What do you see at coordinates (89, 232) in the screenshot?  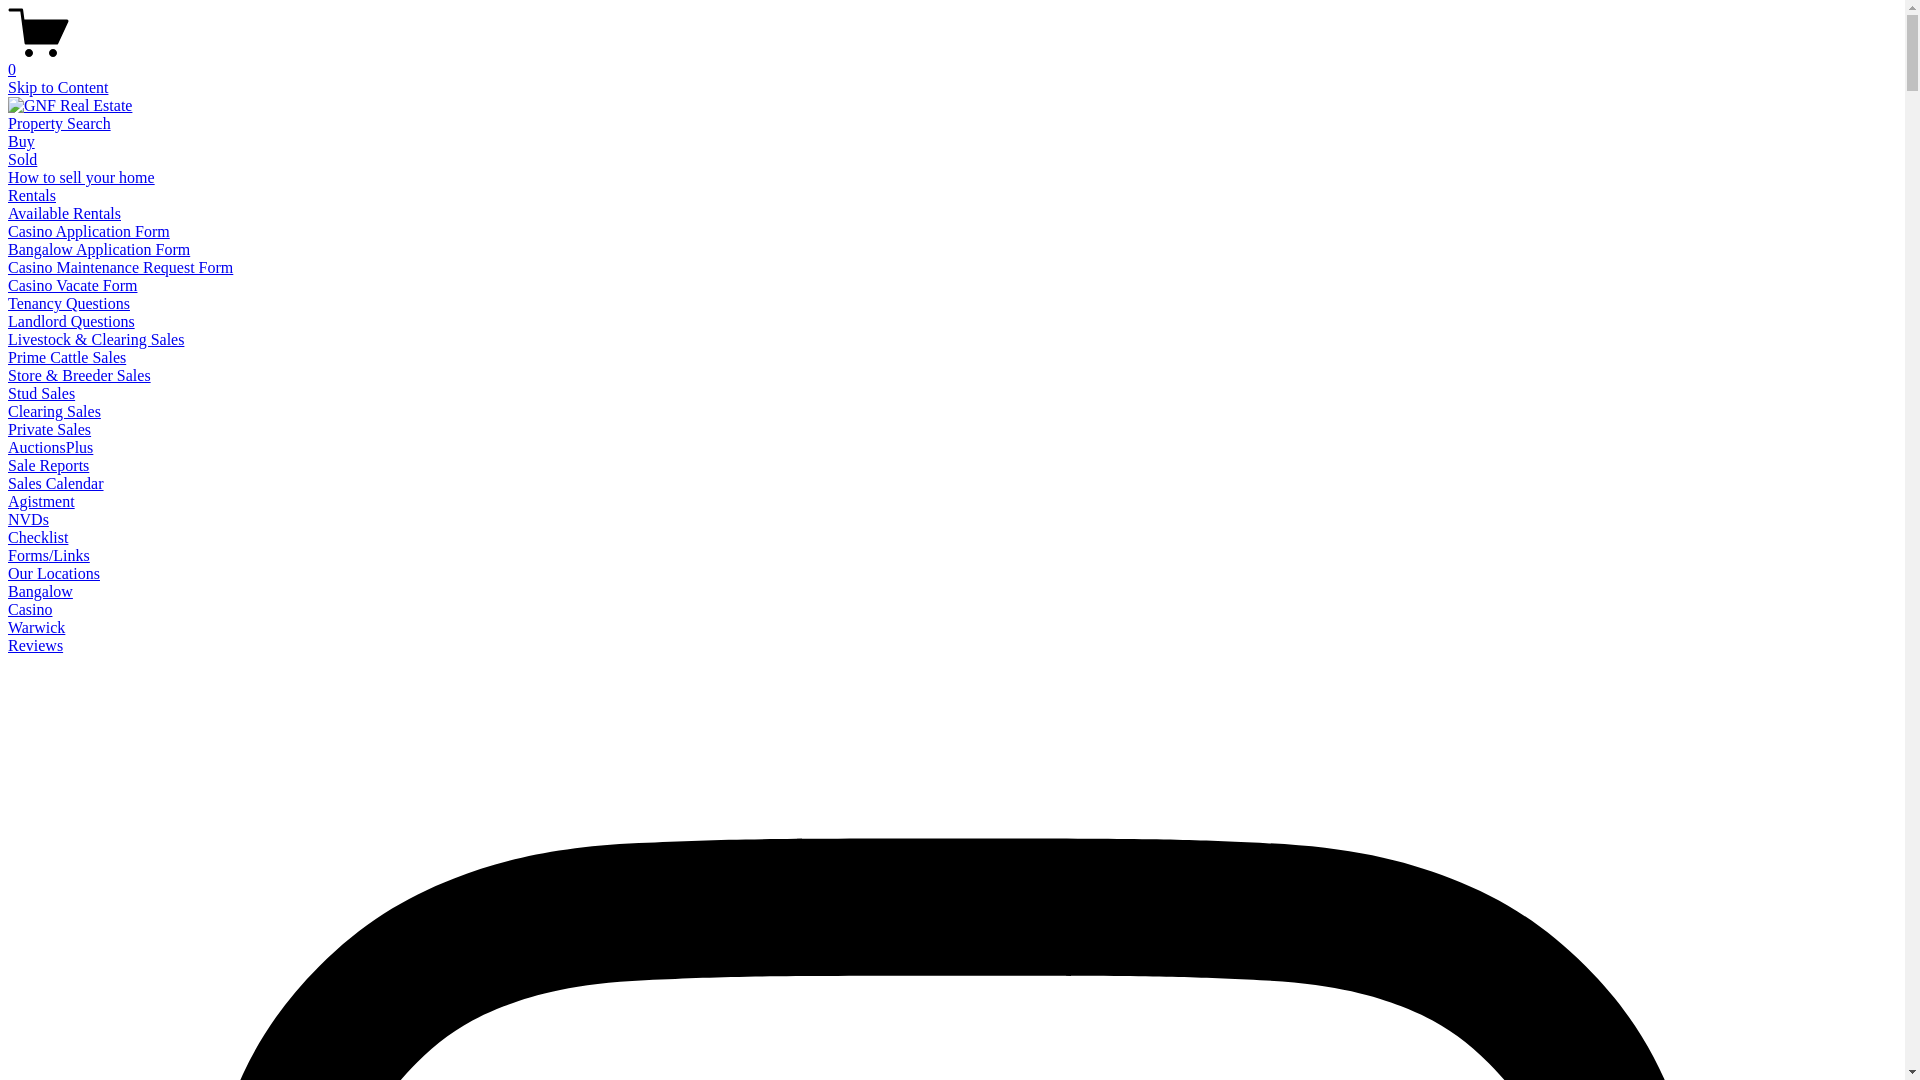 I see `Casino Application Form` at bounding box center [89, 232].